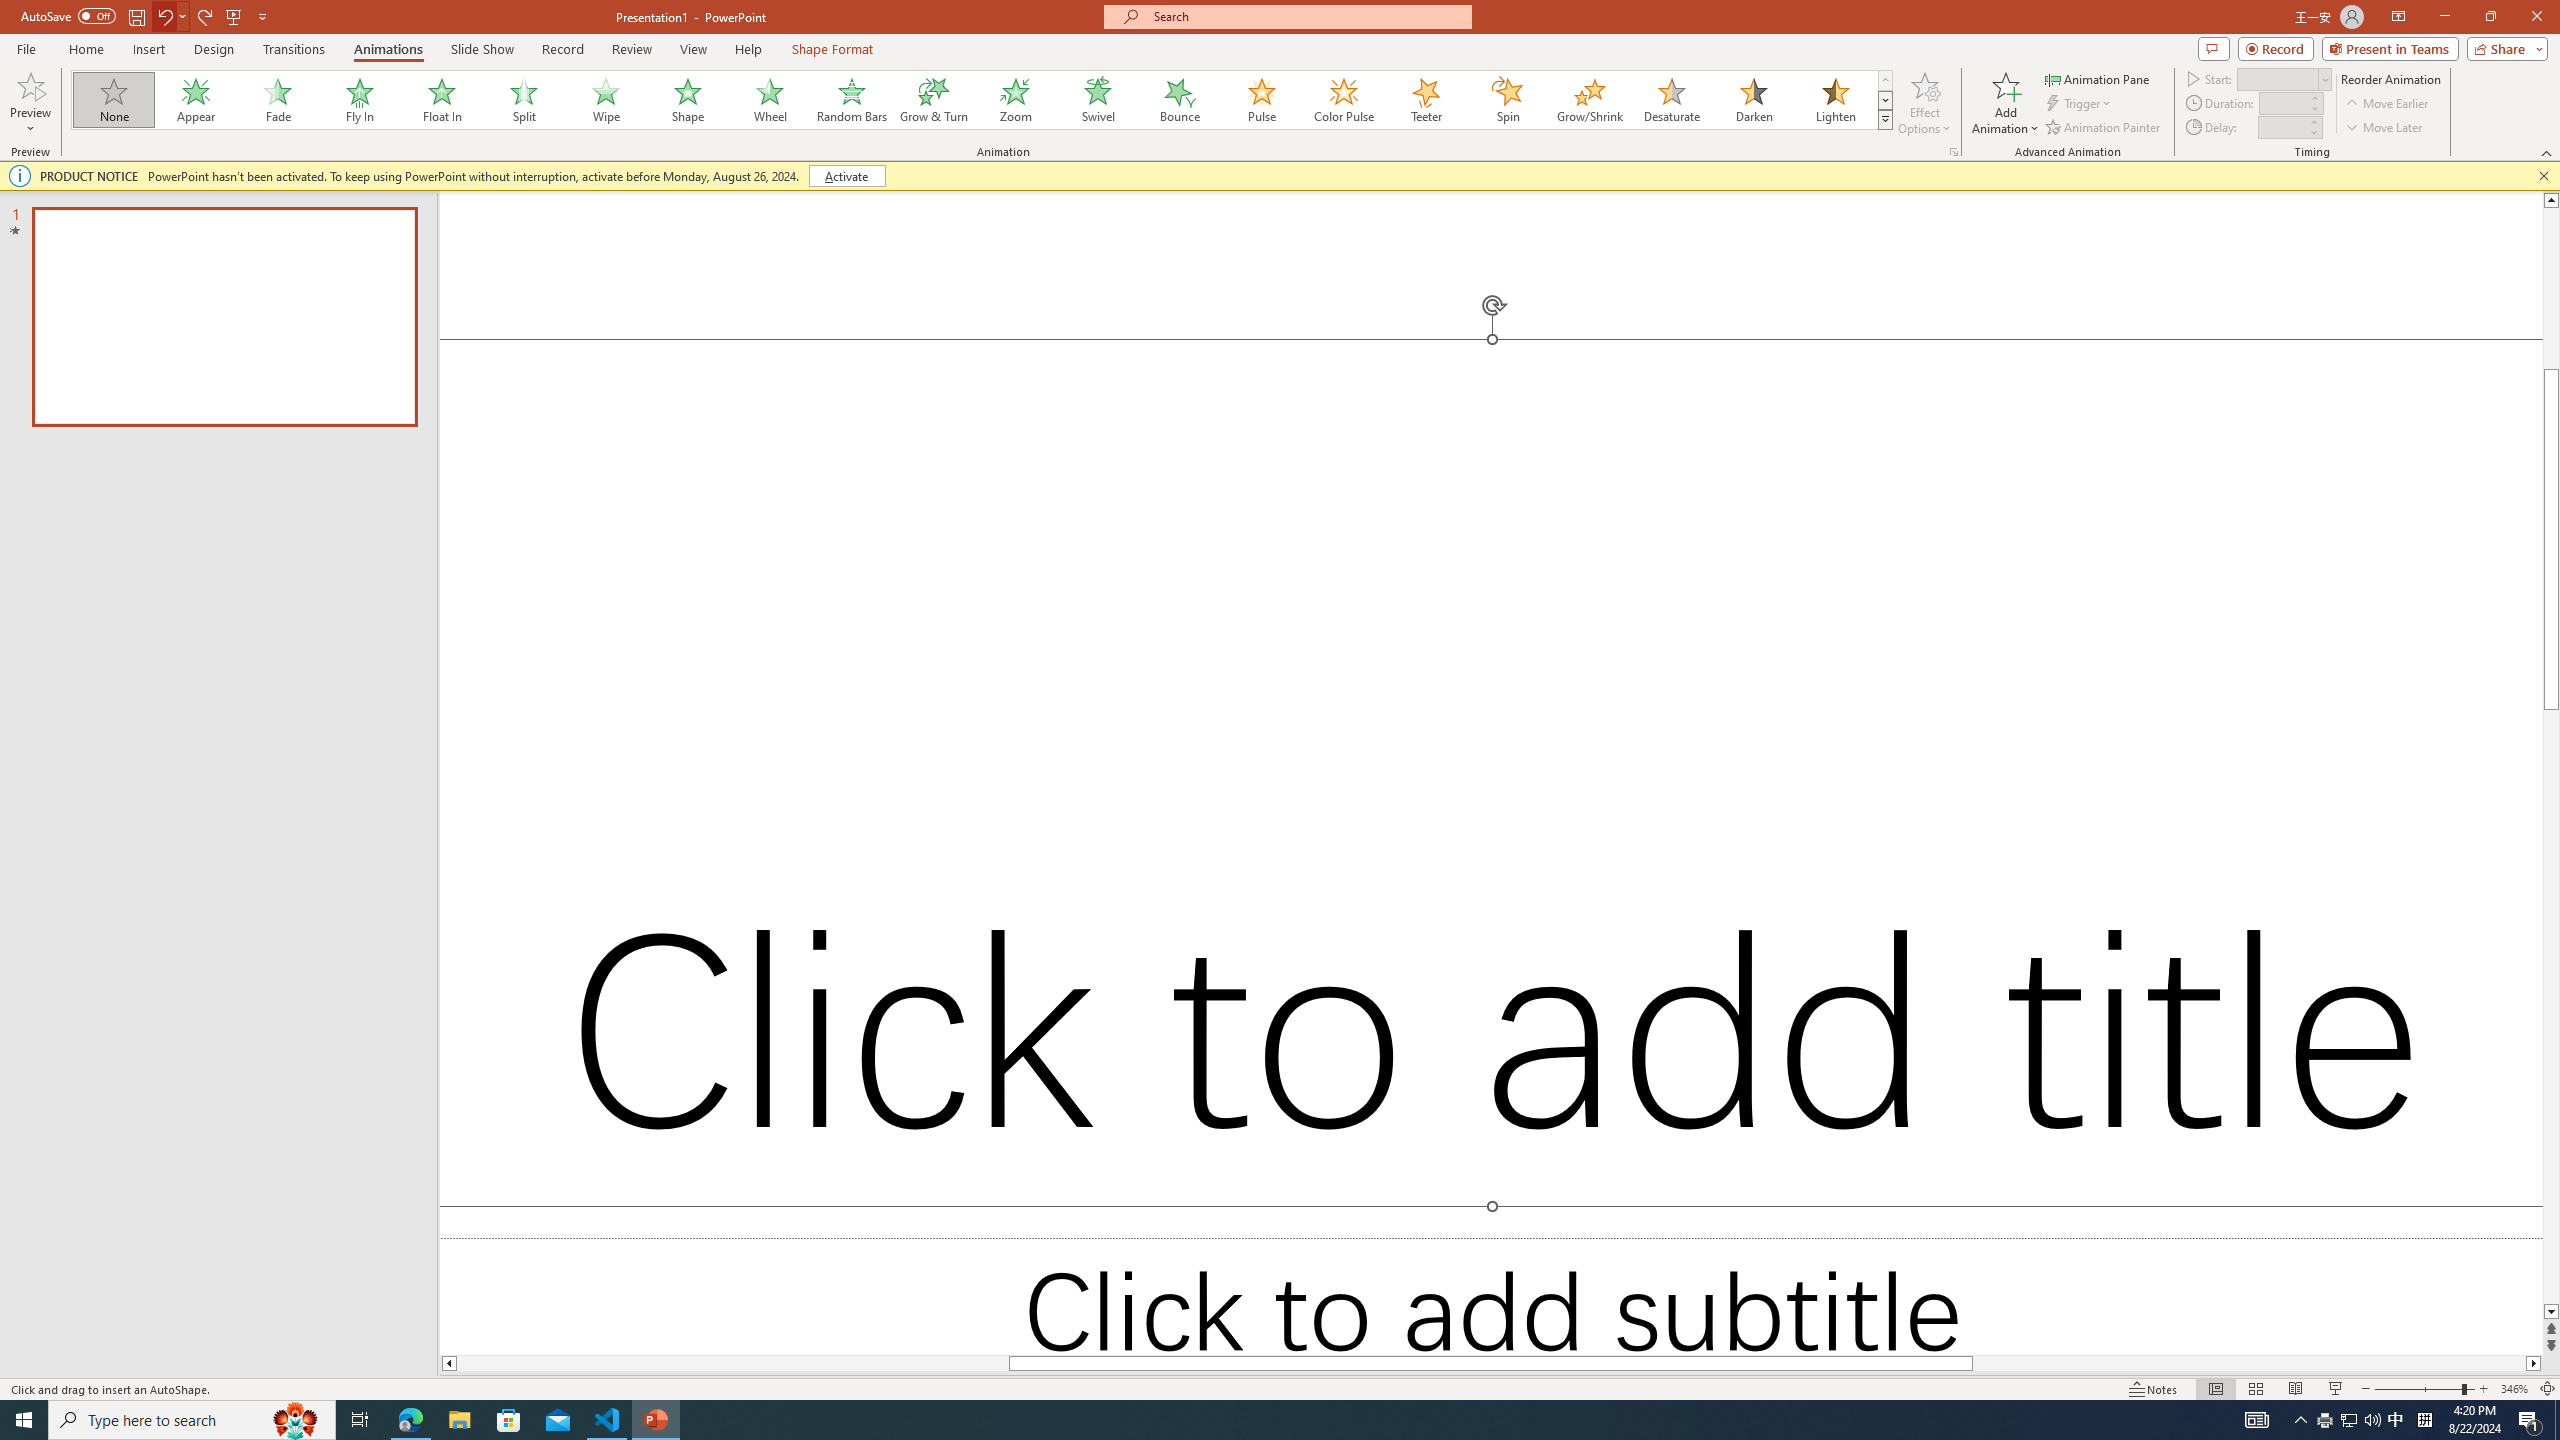 This screenshot has height=1440, width=2560. I want to click on Add Animation, so click(2006, 103).